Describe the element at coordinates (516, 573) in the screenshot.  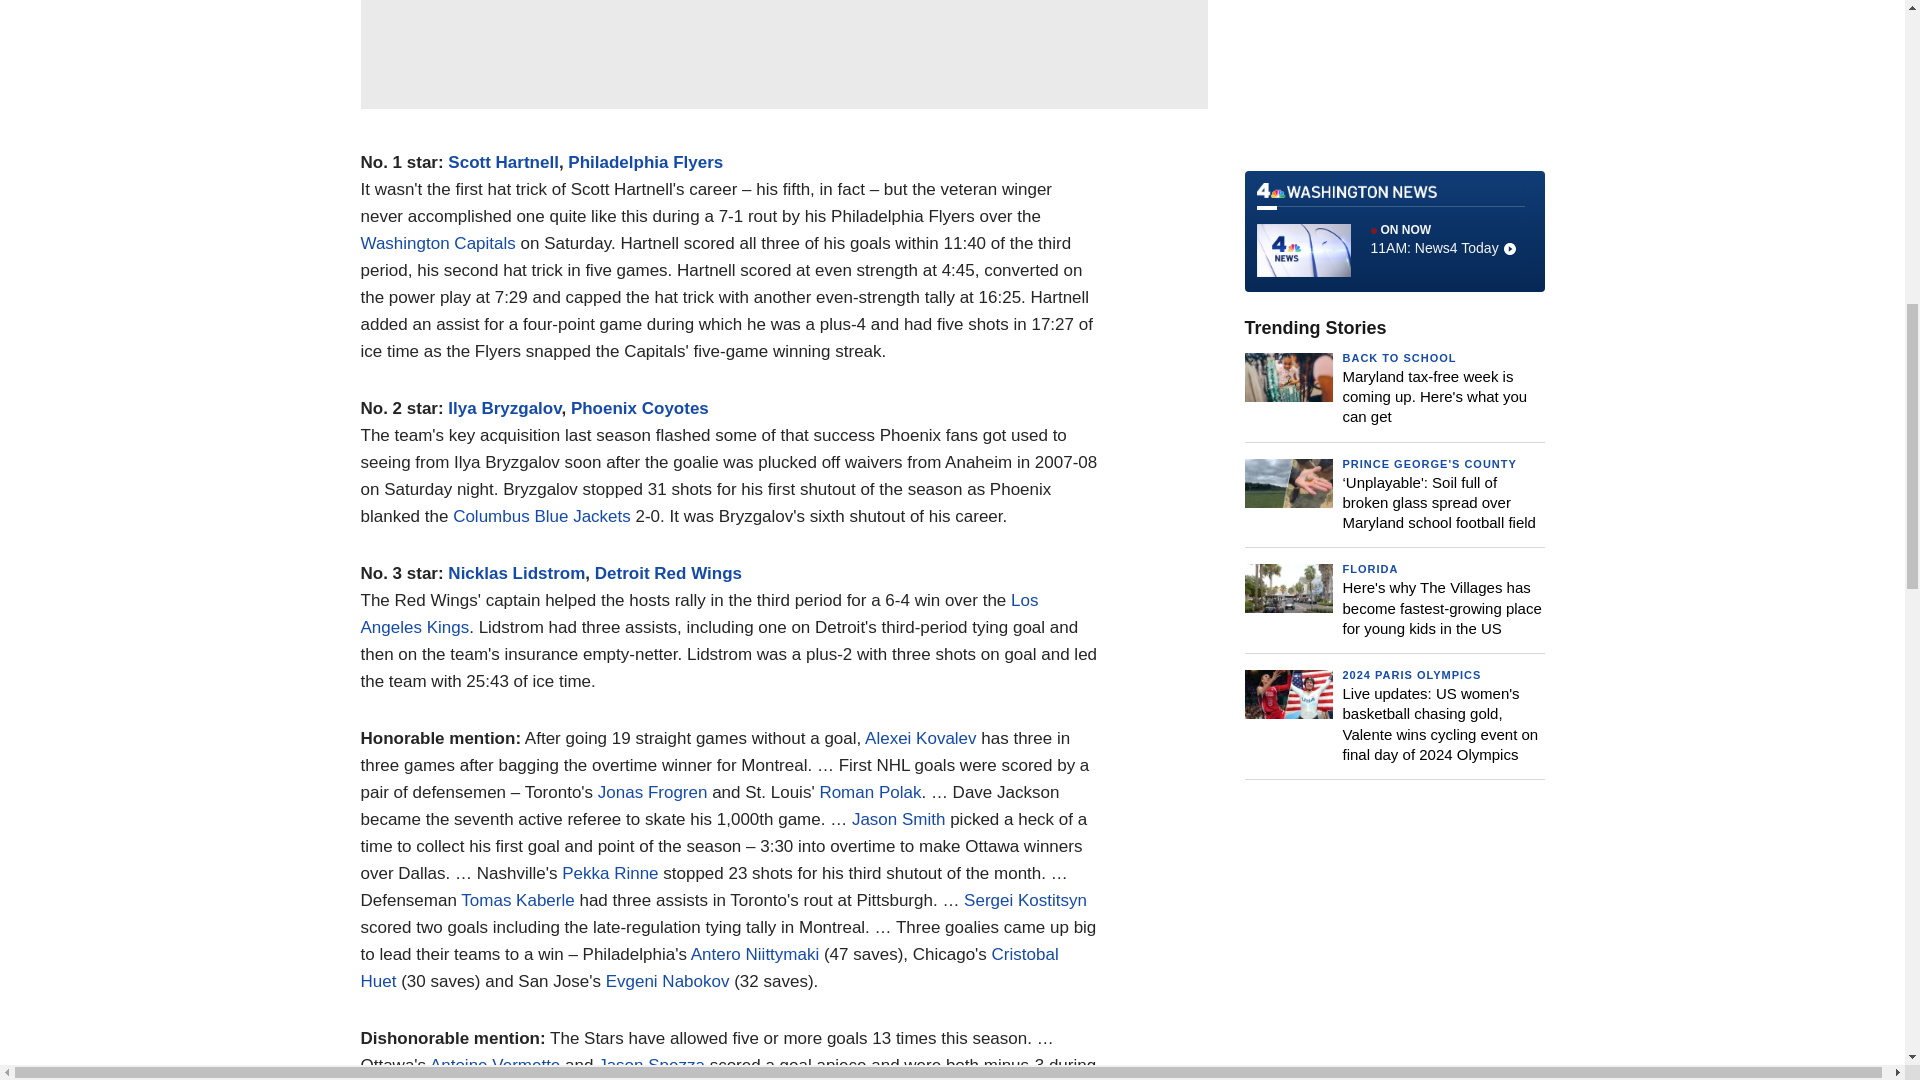
I see `Nicklas Lidstrom` at that location.